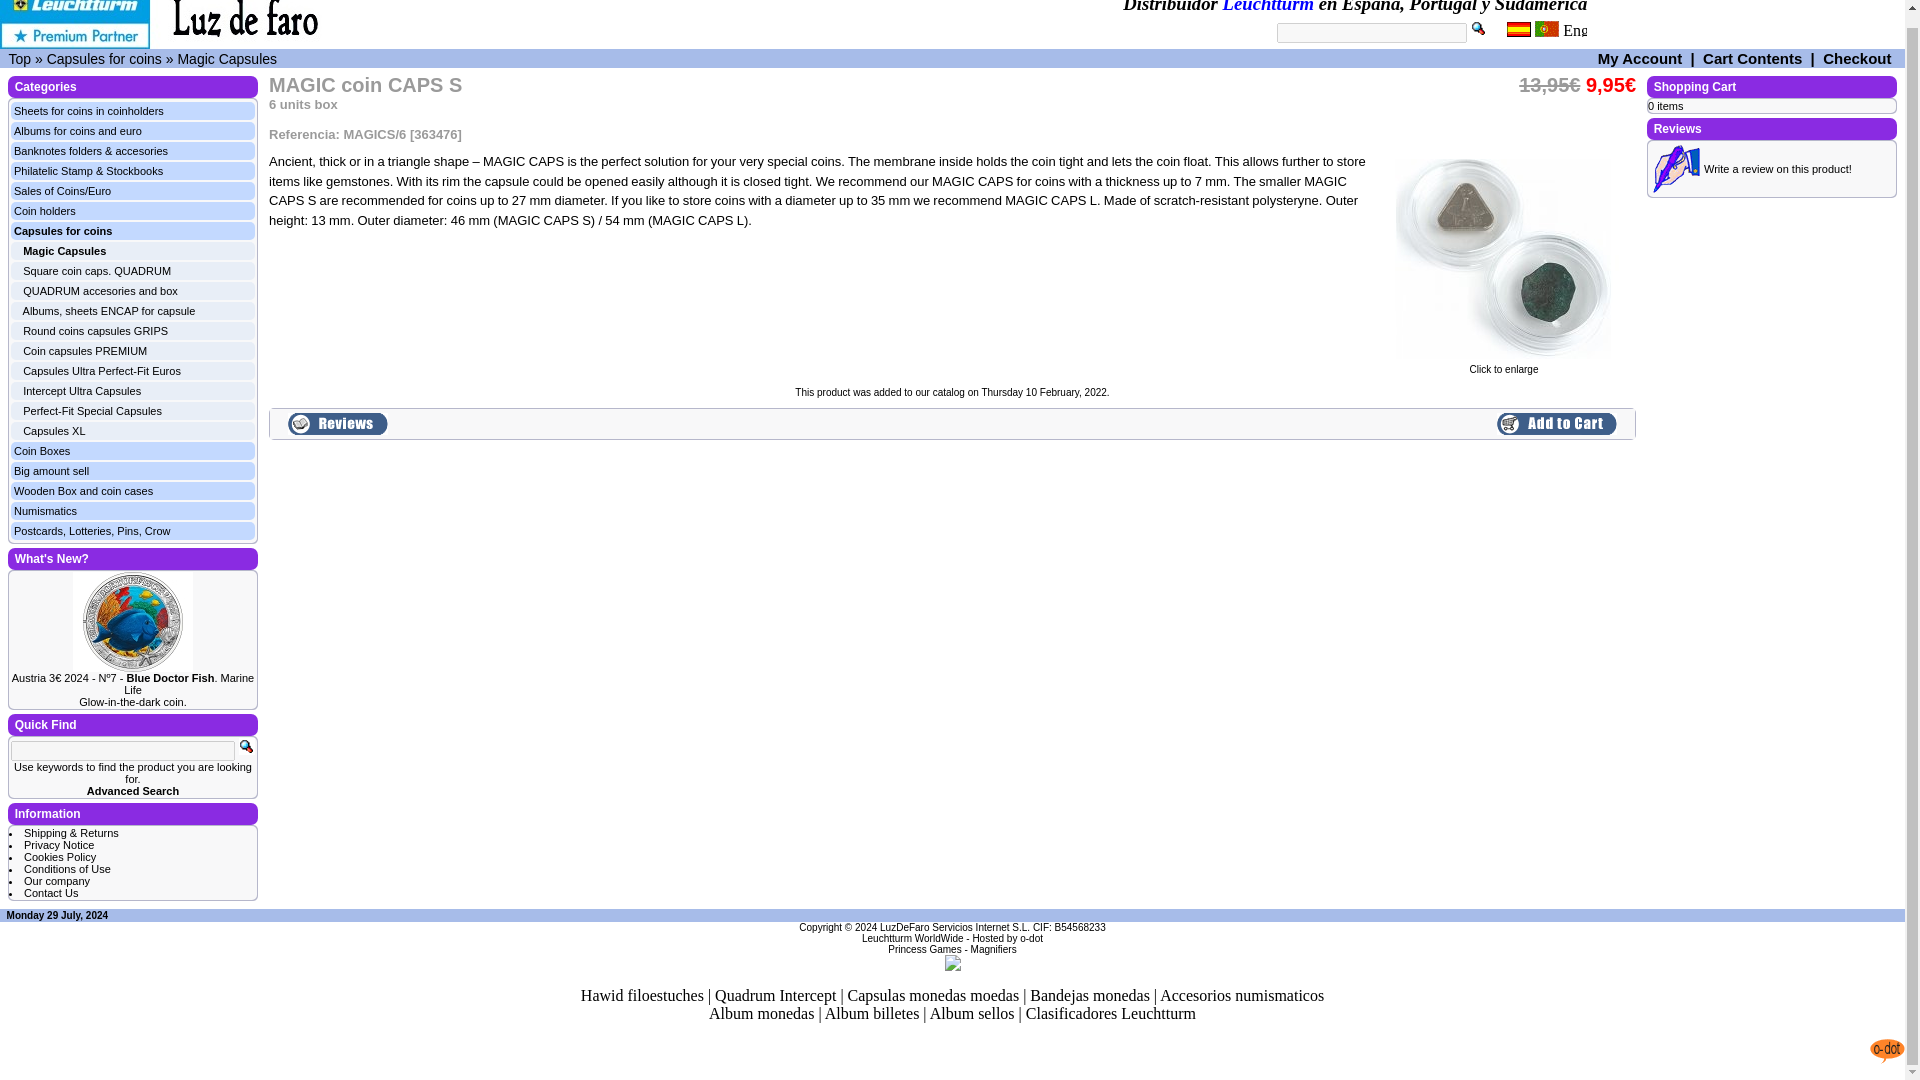 This screenshot has width=1920, height=1080. I want to click on QUADRUM accesories and box, so click(100, 291).